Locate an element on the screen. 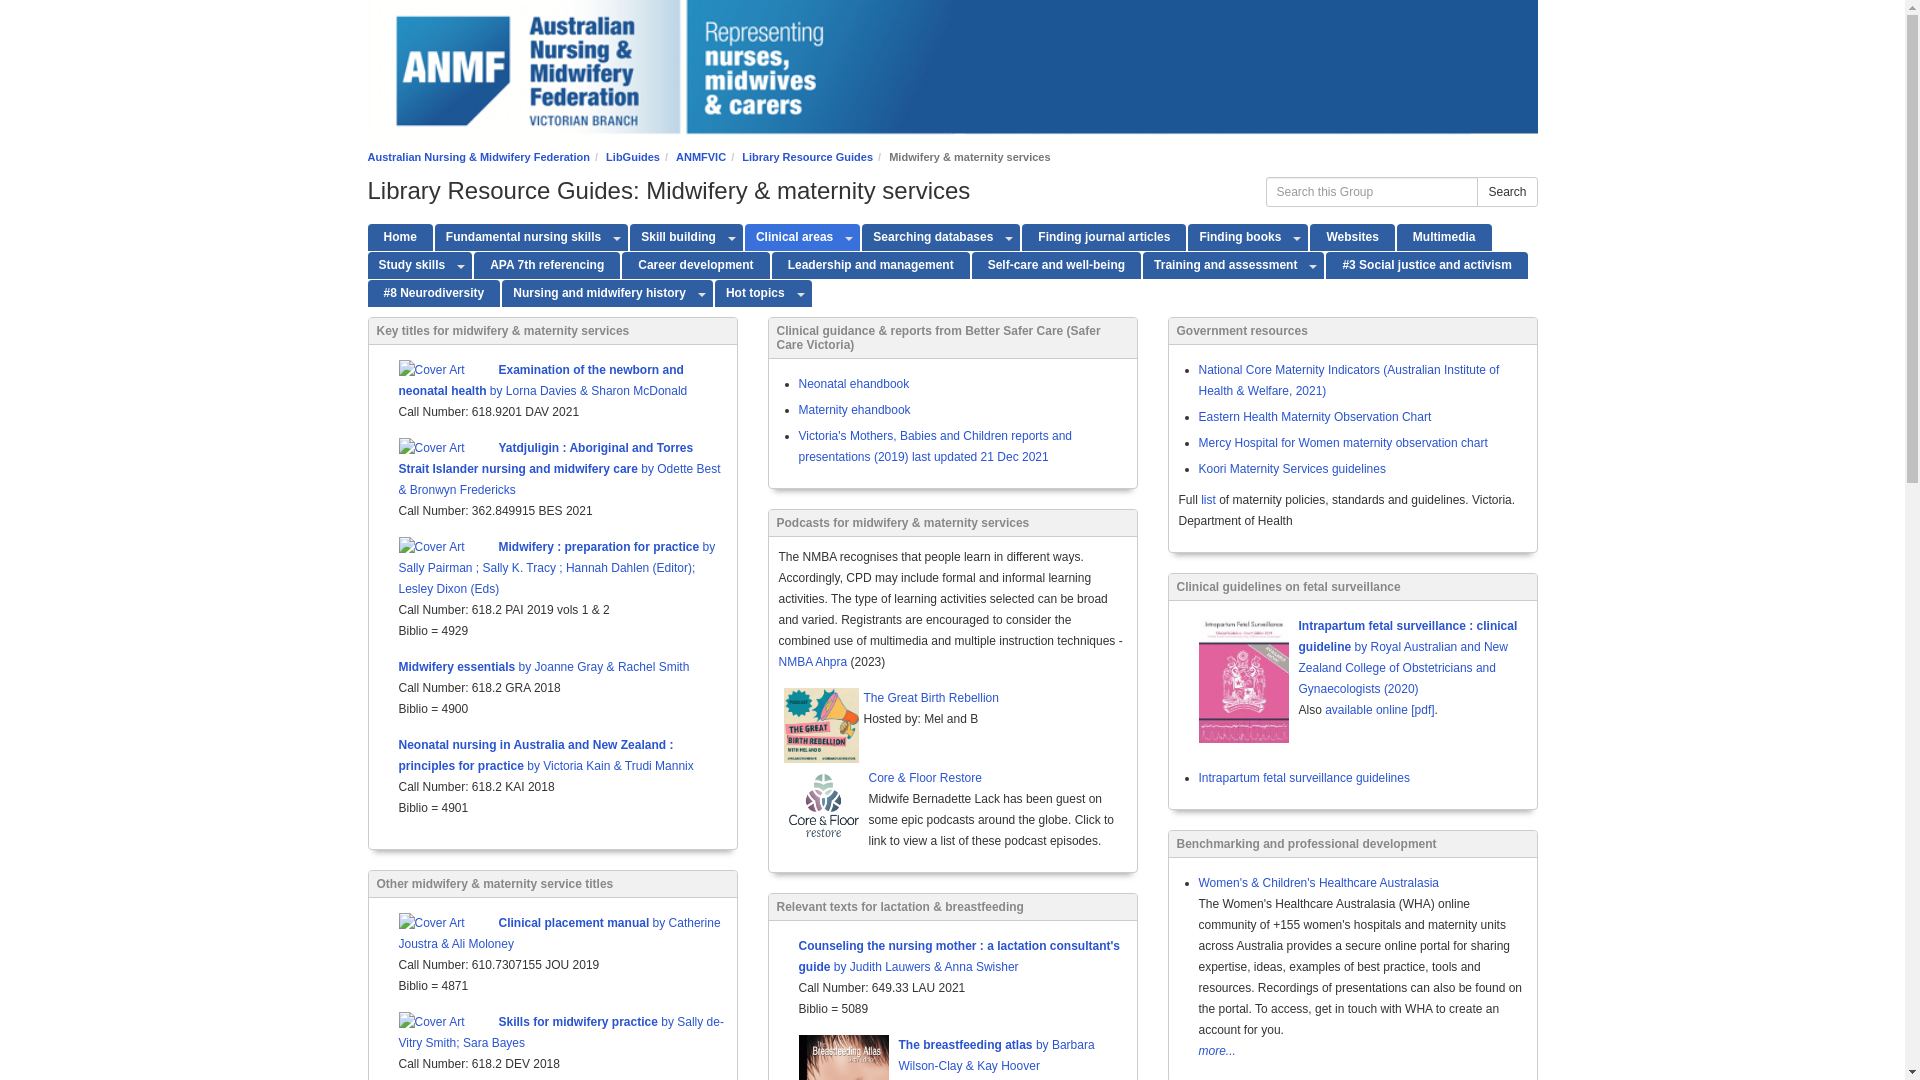 This screenshot has height=1080, width=1920. Toggle Dropdown is located at coordinates (702, 294).